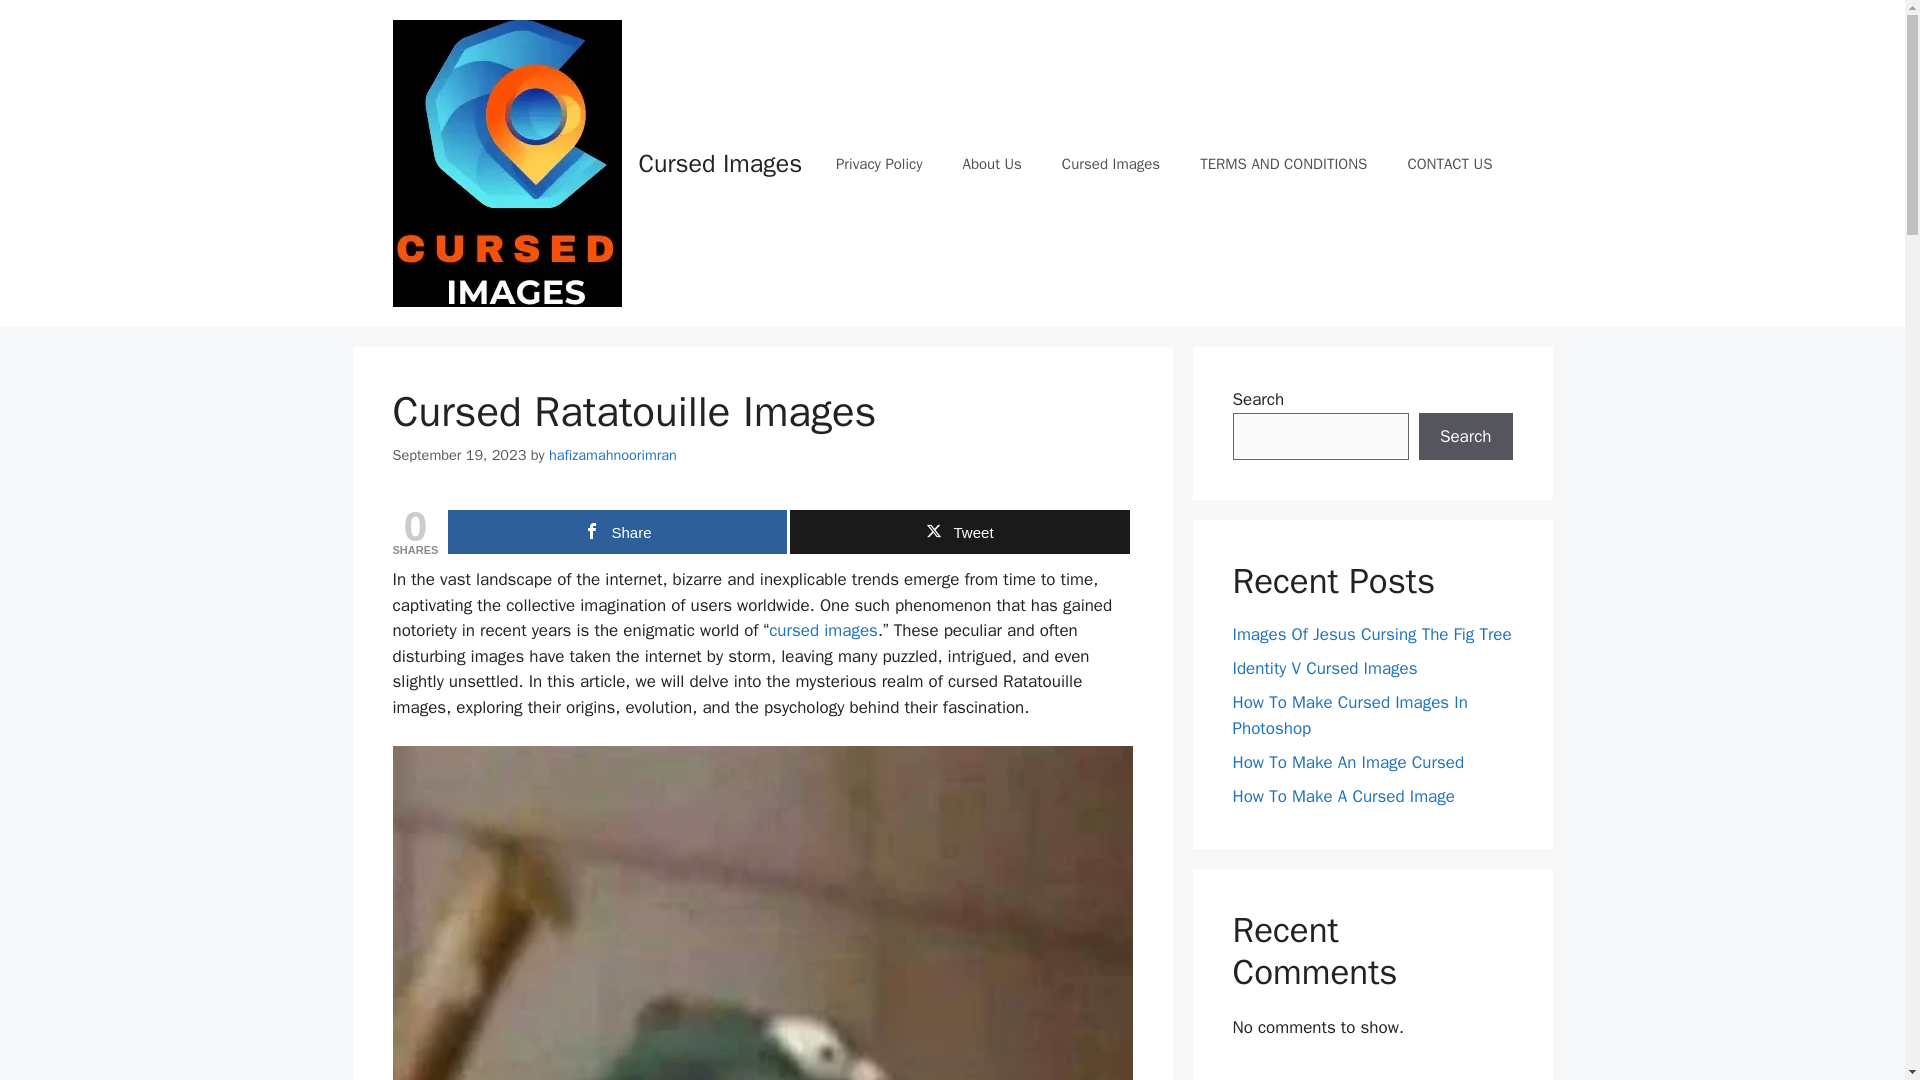 The height and width of the screenshot is (1080, 1920). I want to click on How To Make Cursed Images In Photoshop, so click(1349, 715).